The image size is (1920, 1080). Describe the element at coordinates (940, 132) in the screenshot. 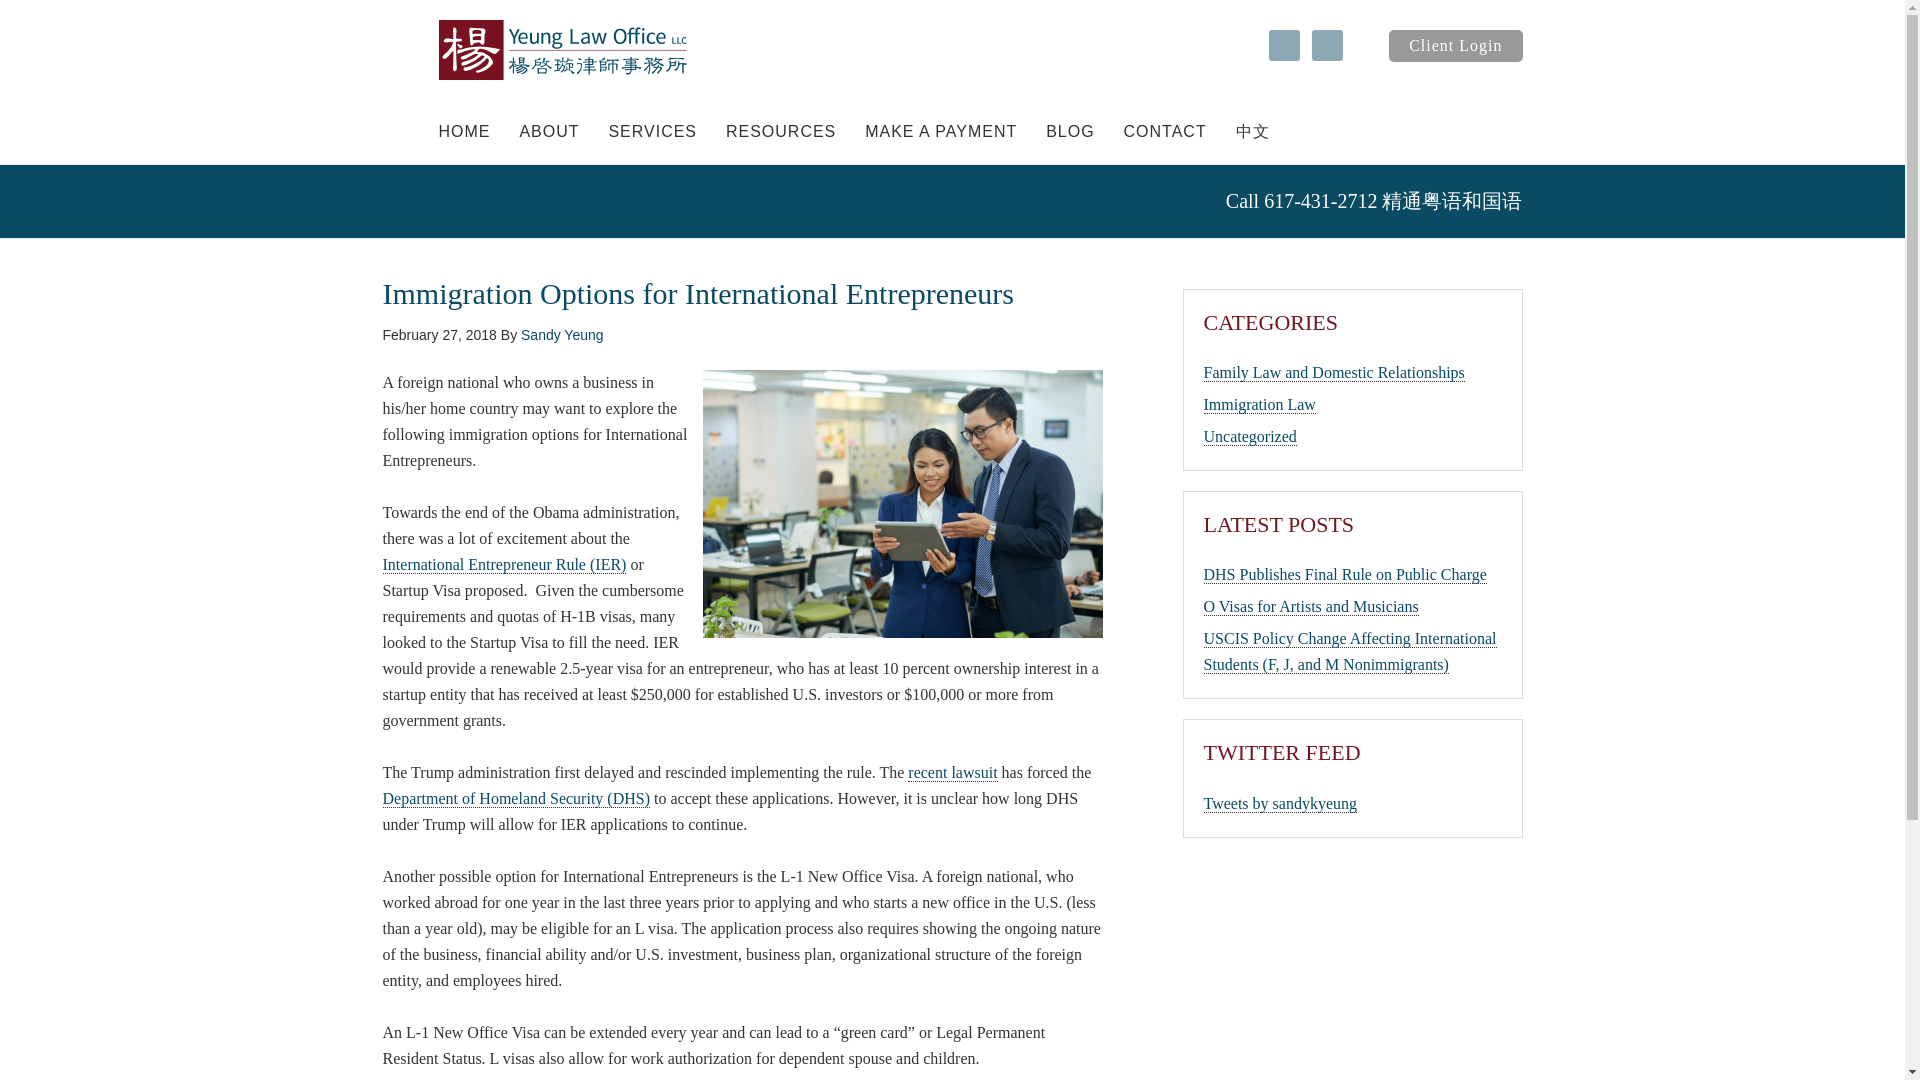

I see `MAKE A PAYMENT` at that location.